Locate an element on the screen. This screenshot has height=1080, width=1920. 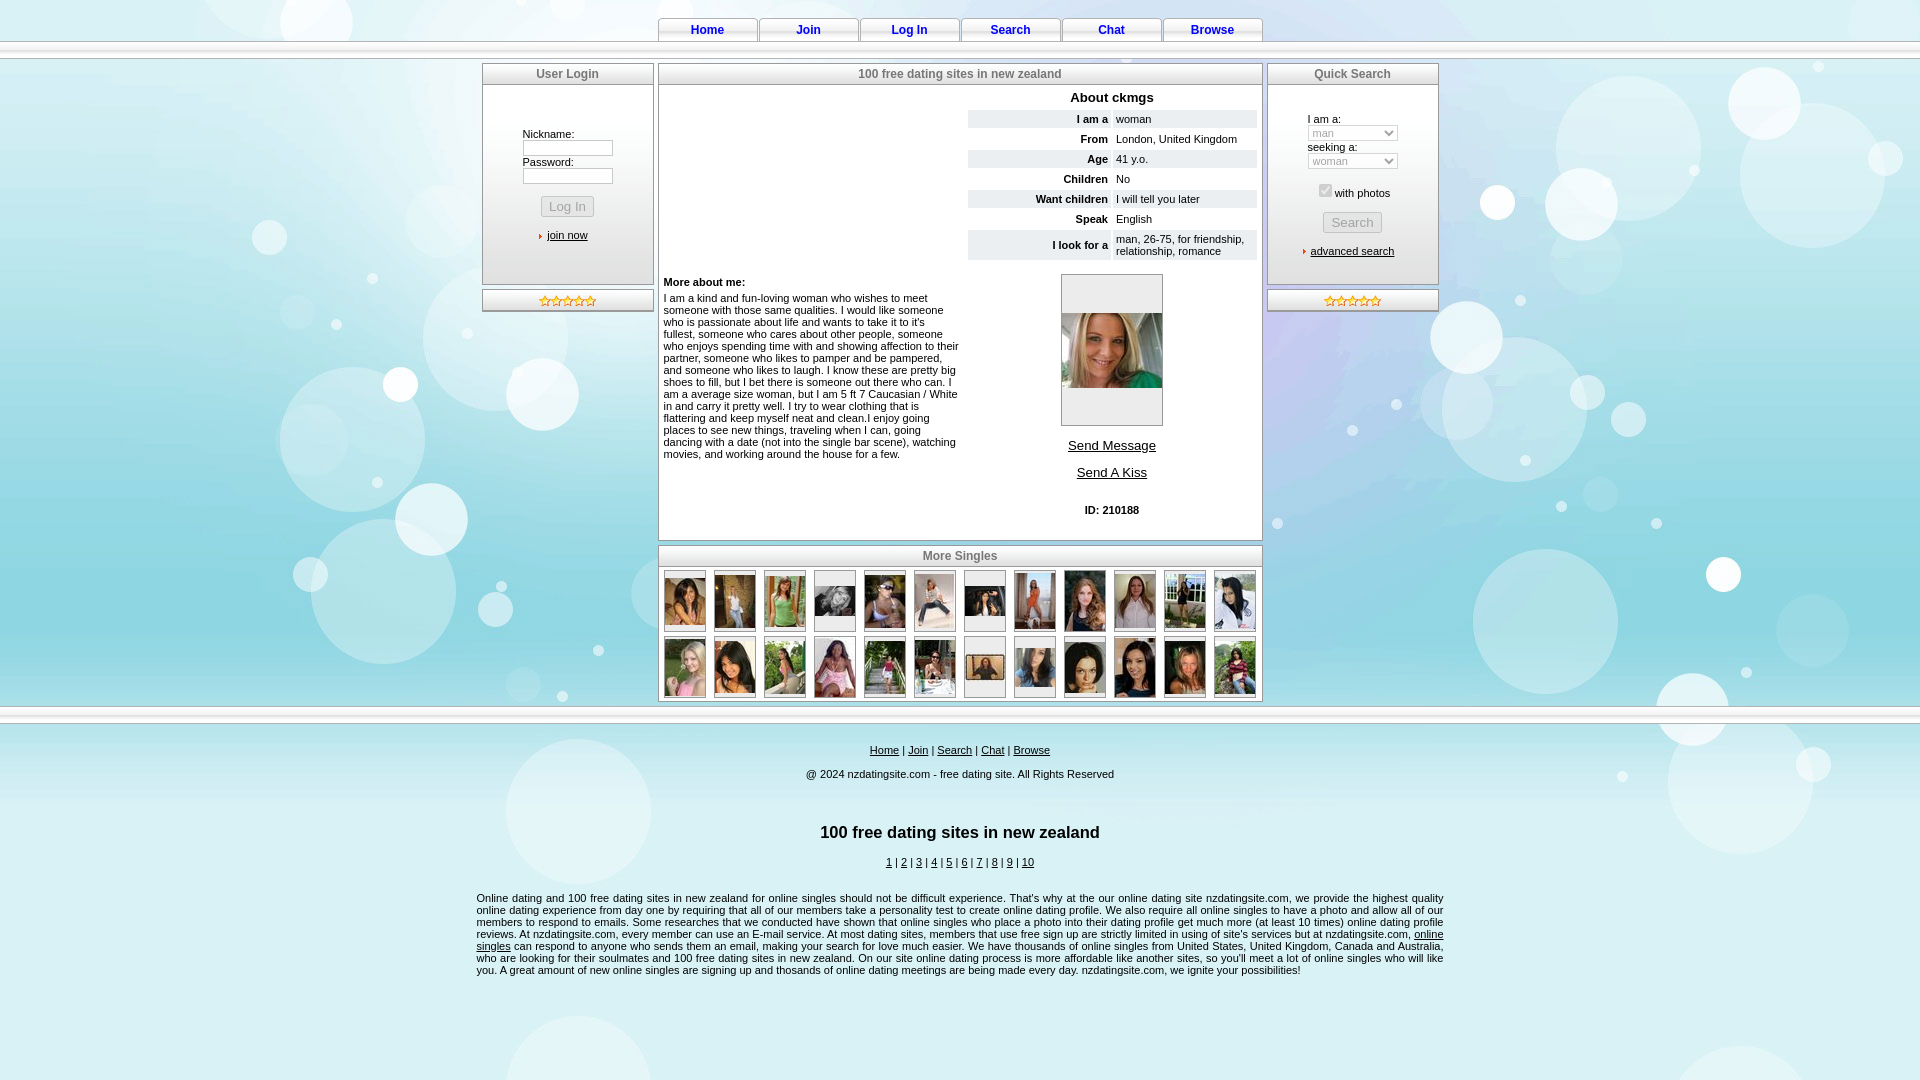
Log In is located at coordinates (910, 28).